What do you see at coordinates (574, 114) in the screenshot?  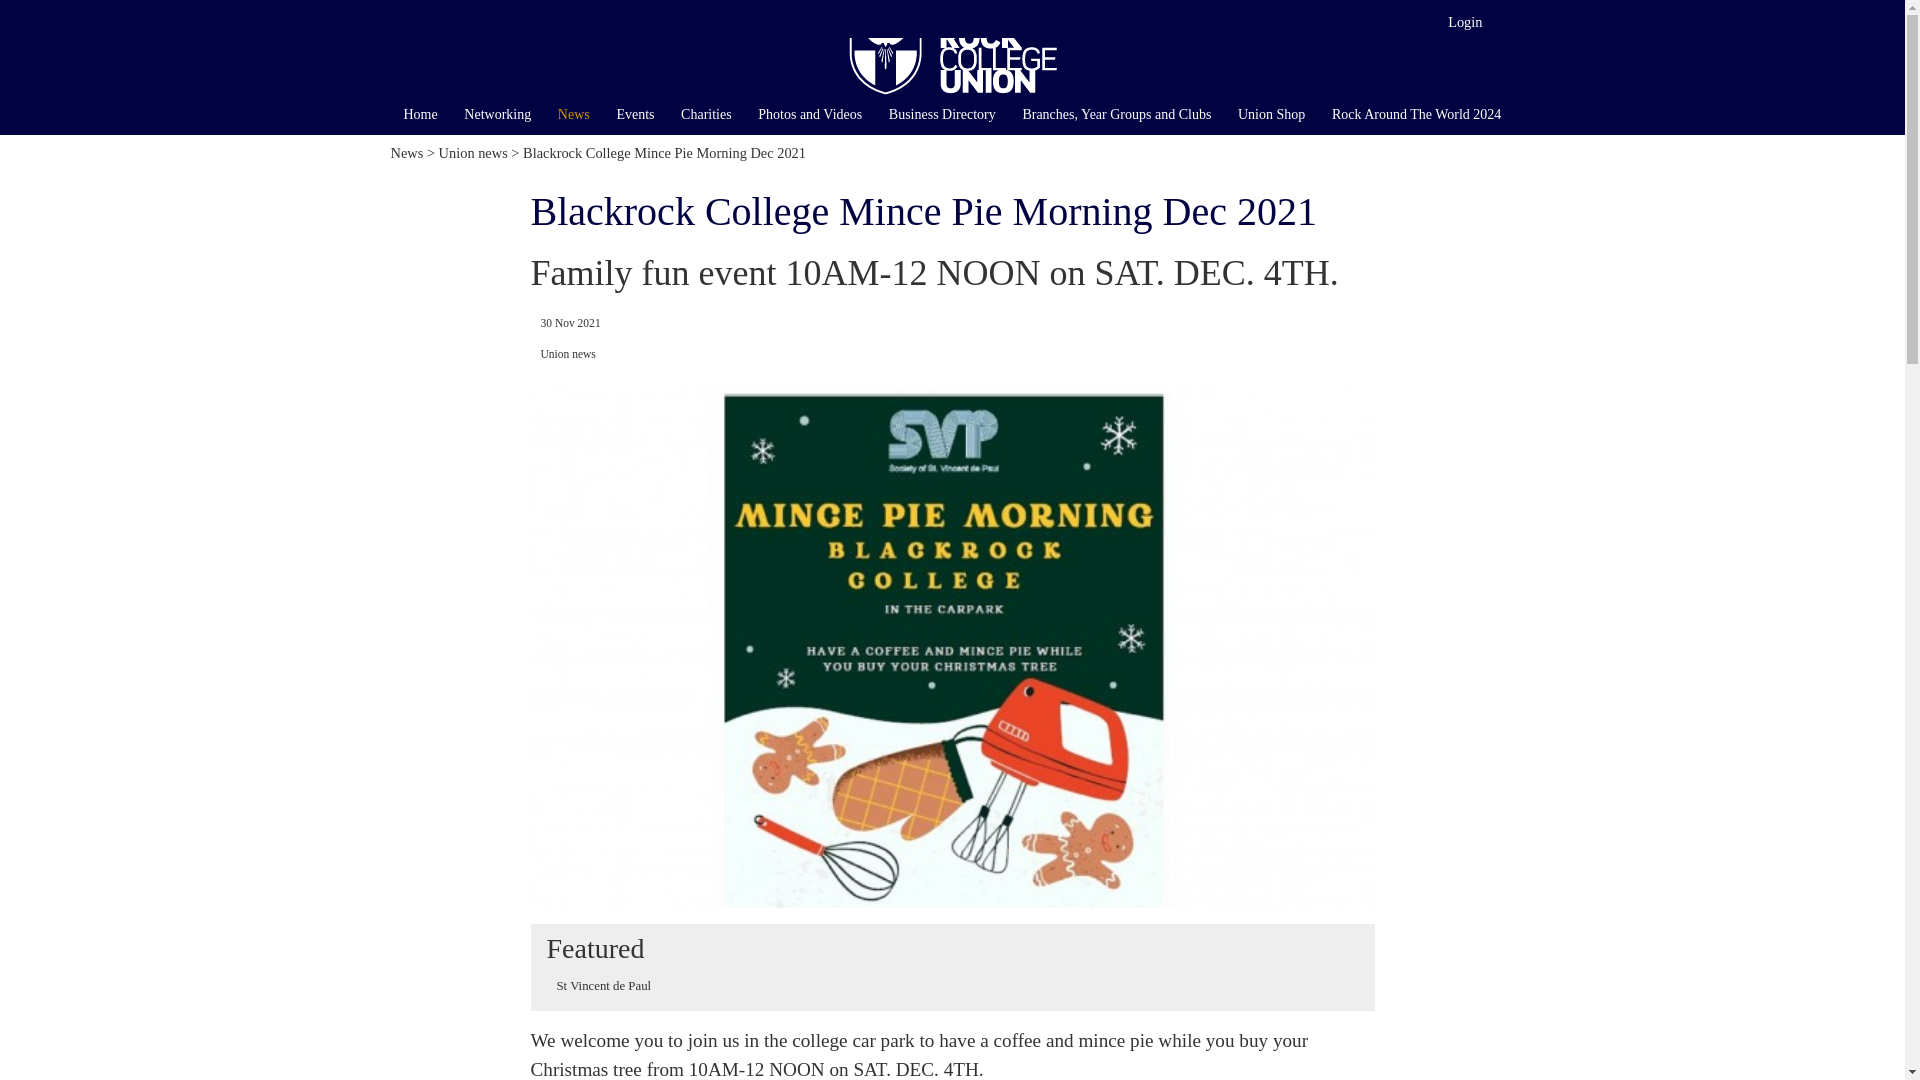 I see `News` at bounding box center [574, 114].